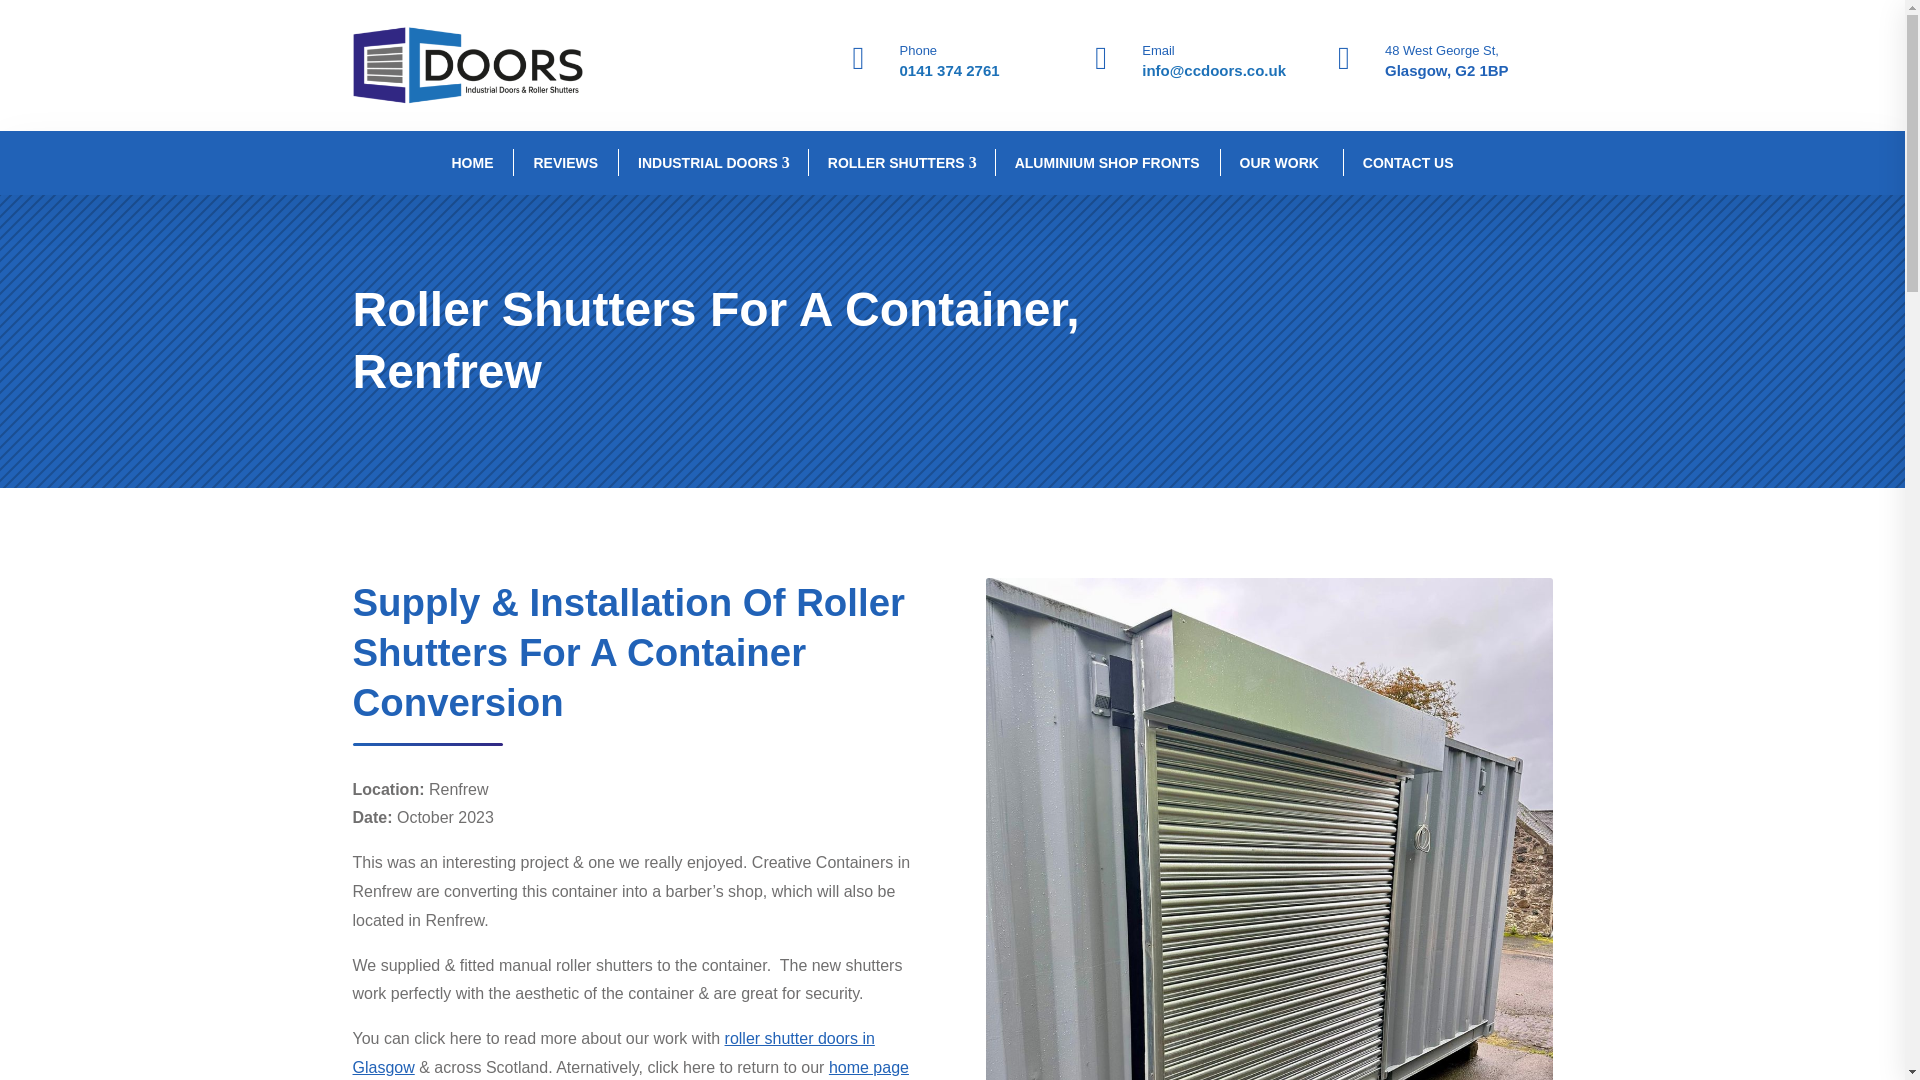 The height and width of the screenshot is (1080, 1920). Describe the element at coordinates (1106, 162) in the screenshot. I see `ALUMINIUM SHOP FRONTS` at that location.